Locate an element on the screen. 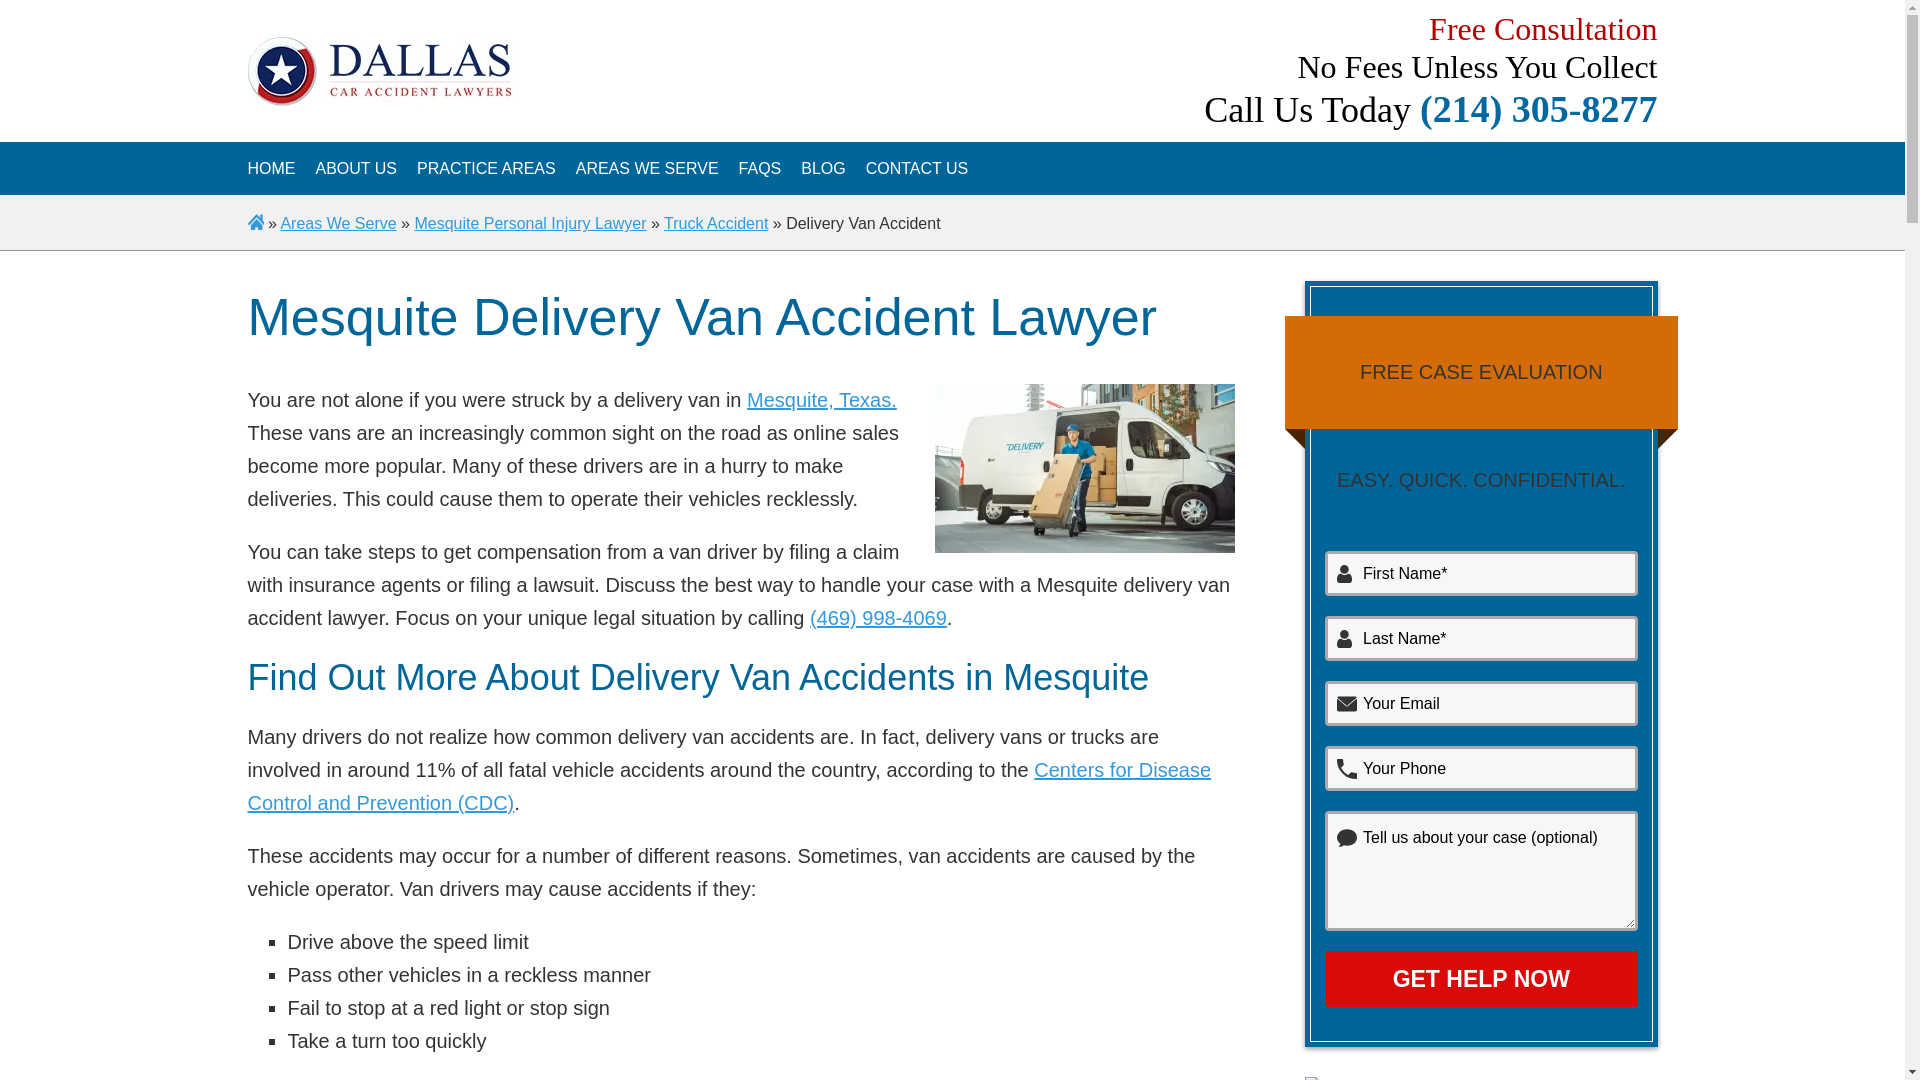  Get Help Now is located at coordinates (1480, 978).